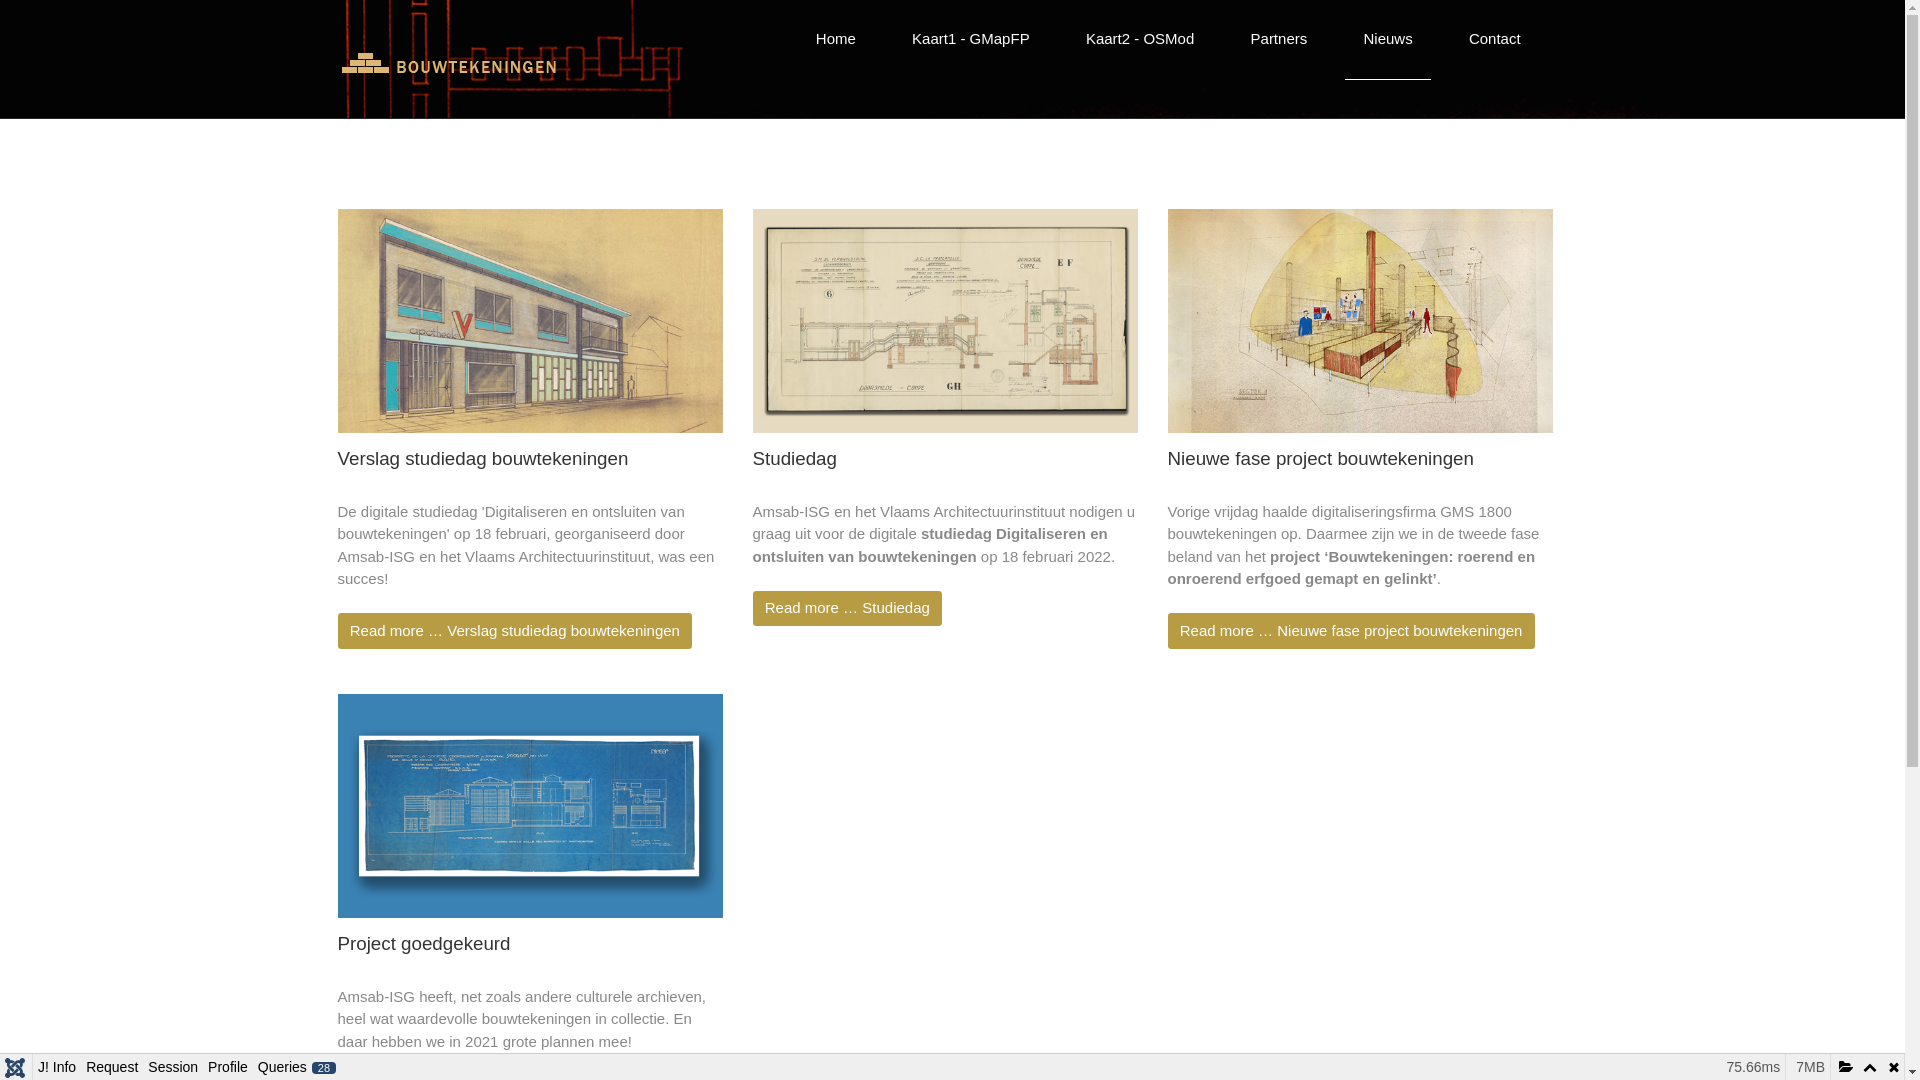 This screenshot has height=1080, width=1920. I want to click on Kaart1 - GMapFP, so click(970, 40).